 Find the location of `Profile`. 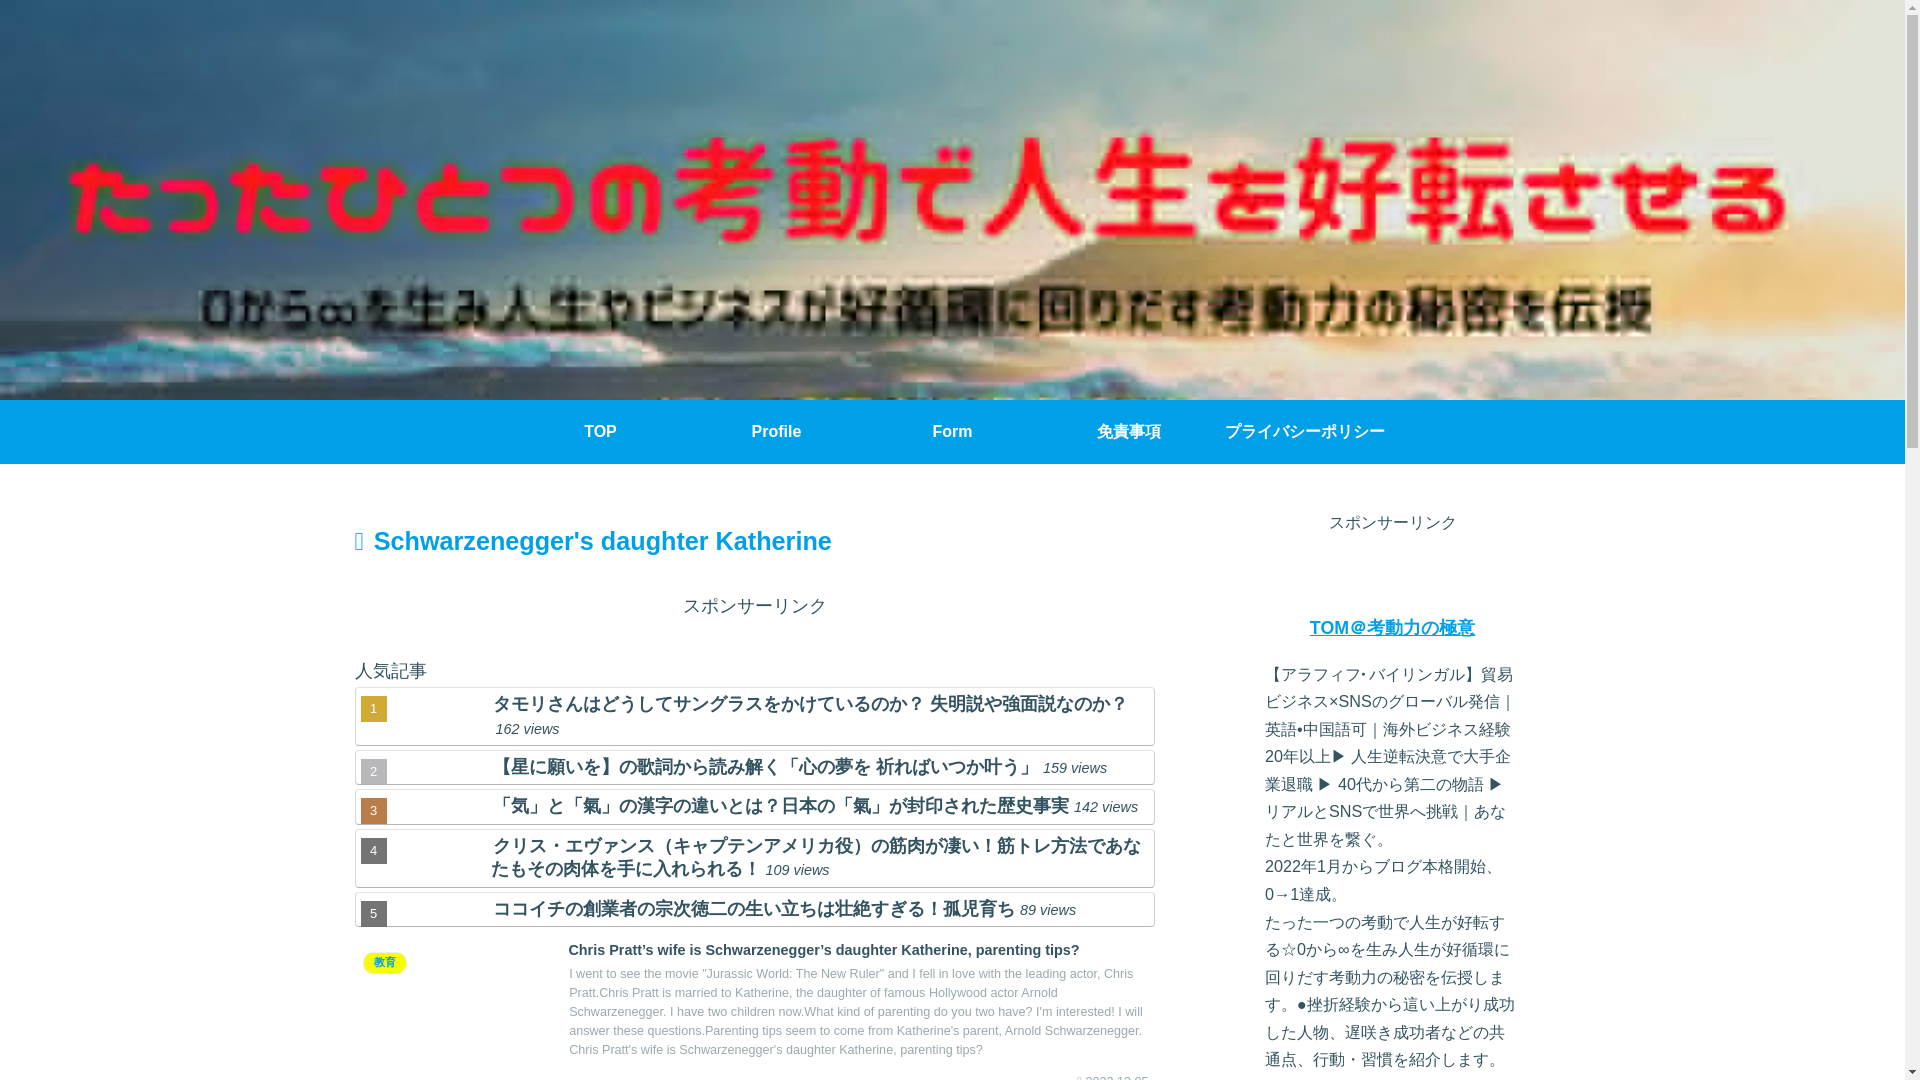

Profile is located at coordinates (776, 432).